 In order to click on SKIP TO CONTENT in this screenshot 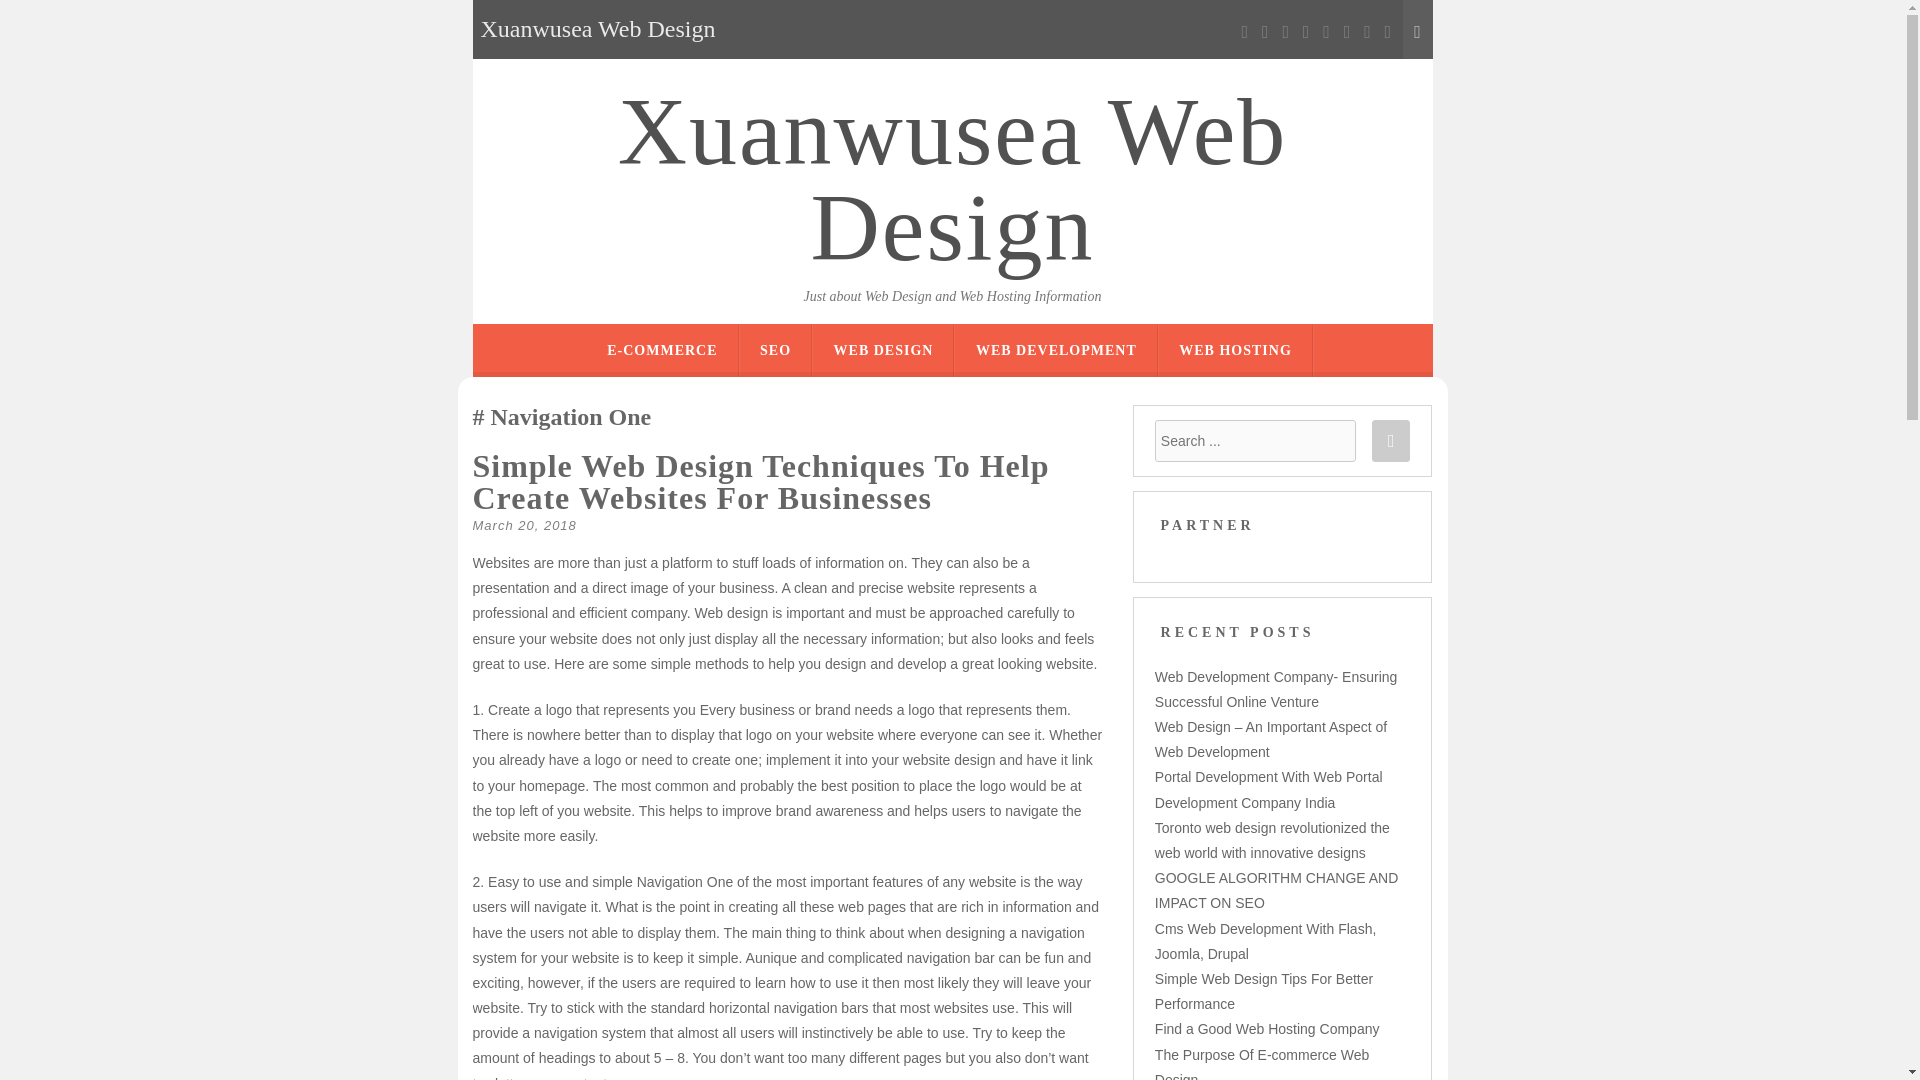, I will do `click(1023, 337)`.